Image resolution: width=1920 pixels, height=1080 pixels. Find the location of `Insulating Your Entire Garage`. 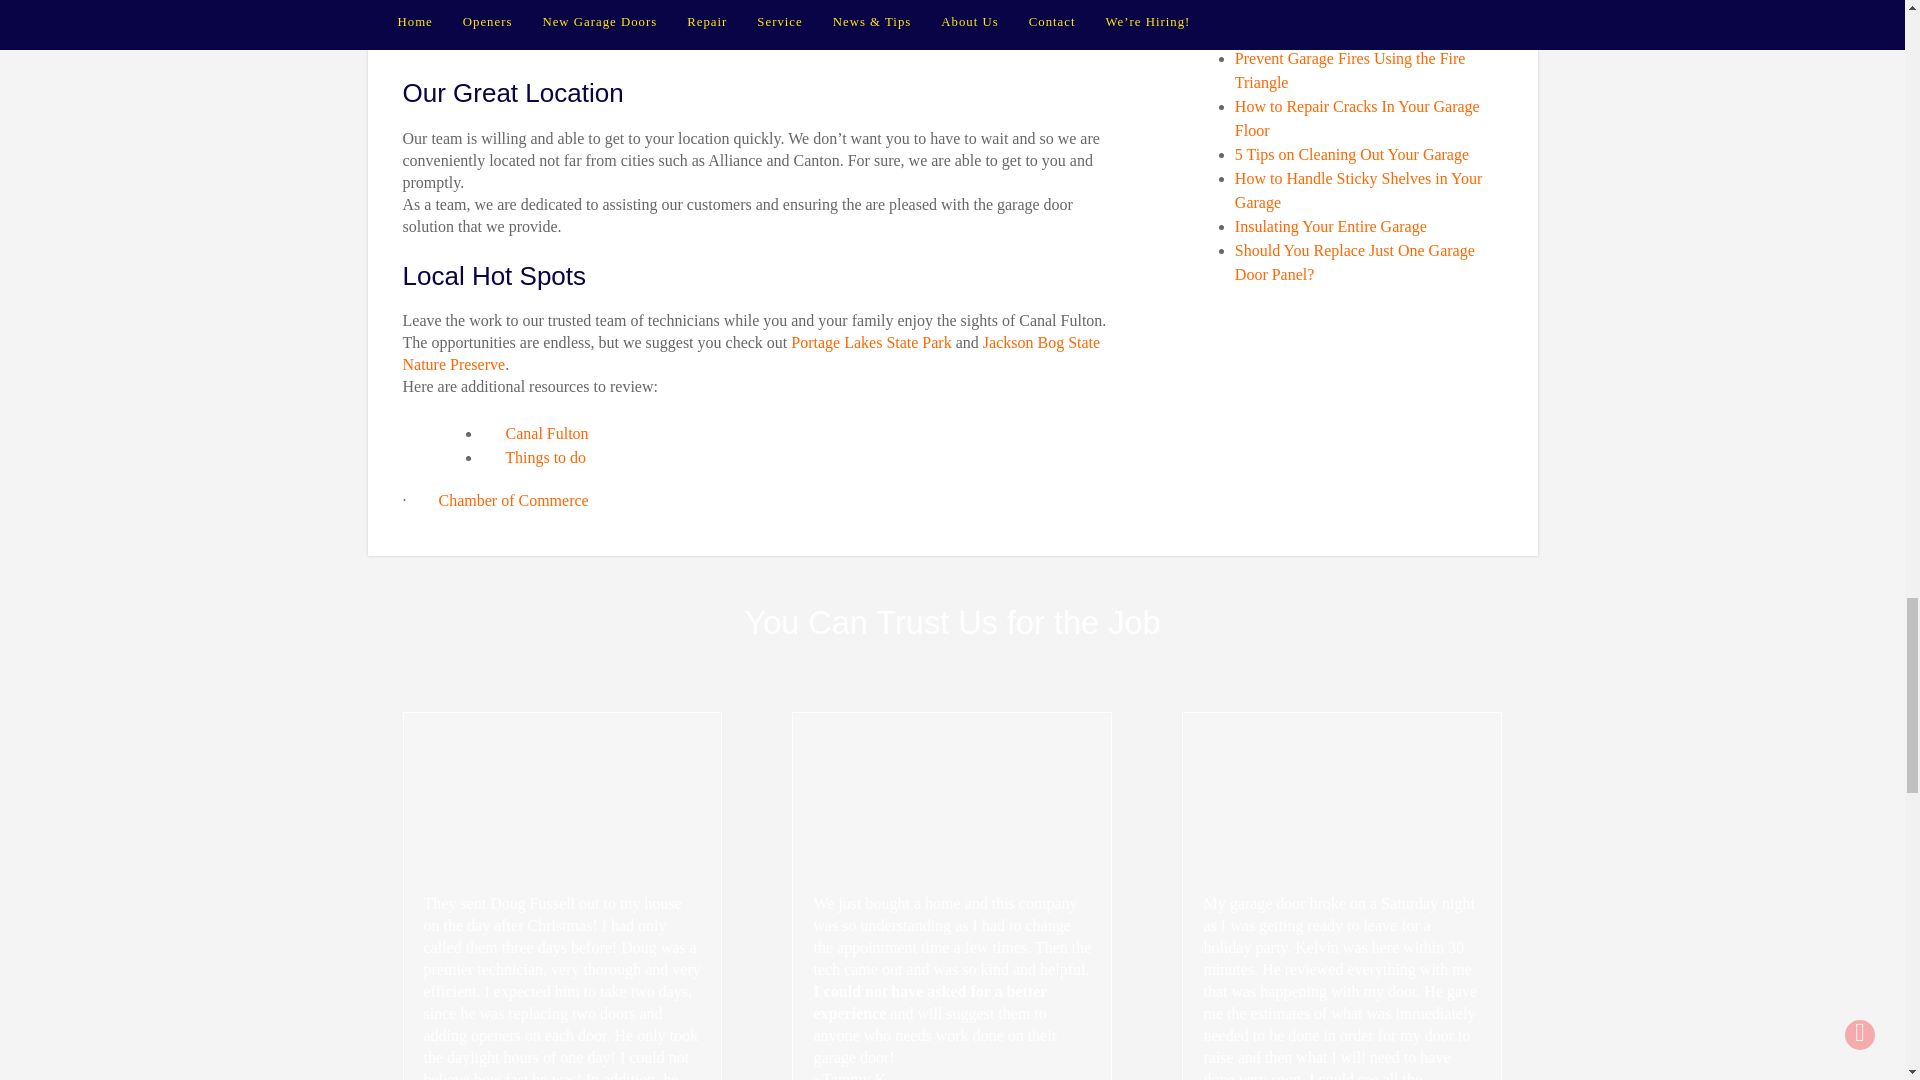

Insulating Your Entire Garage is located at coordinates (1330, 226).